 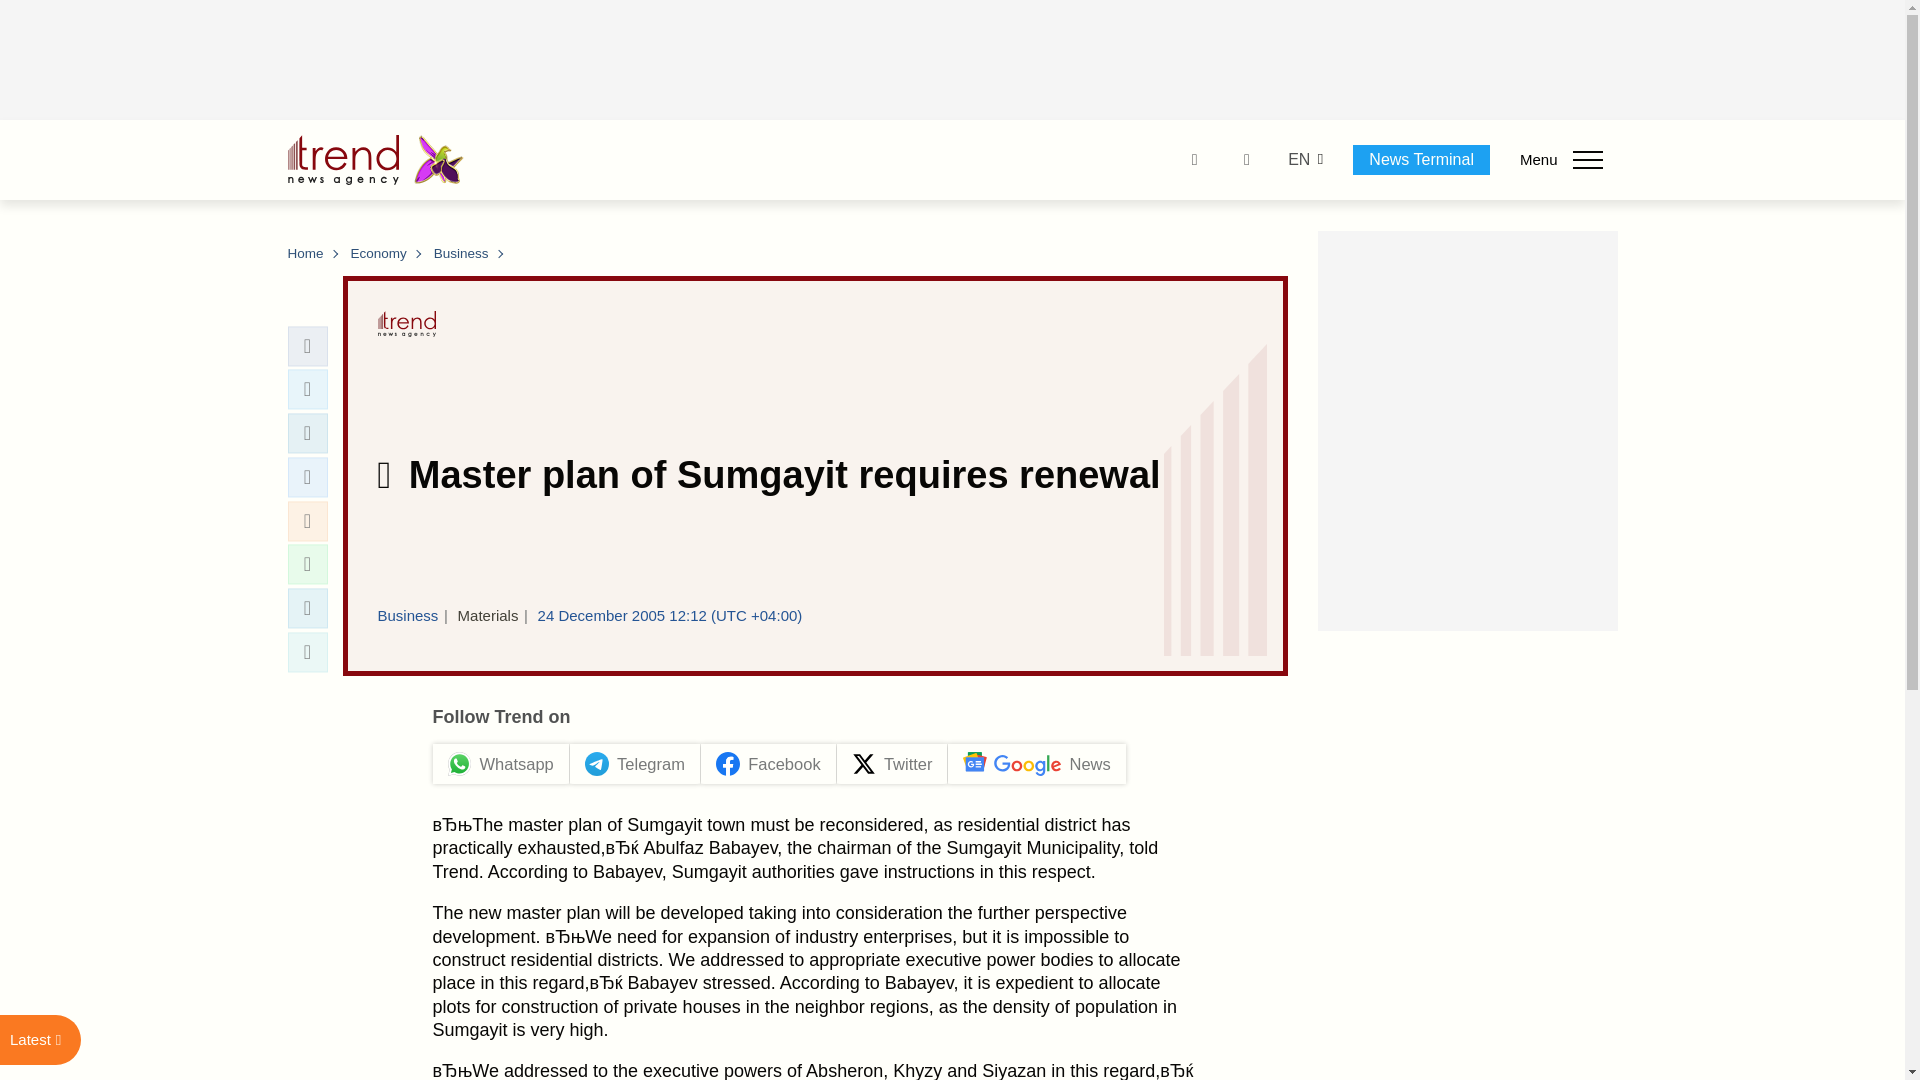 I want to click on English, so click(x=1298, y=160).